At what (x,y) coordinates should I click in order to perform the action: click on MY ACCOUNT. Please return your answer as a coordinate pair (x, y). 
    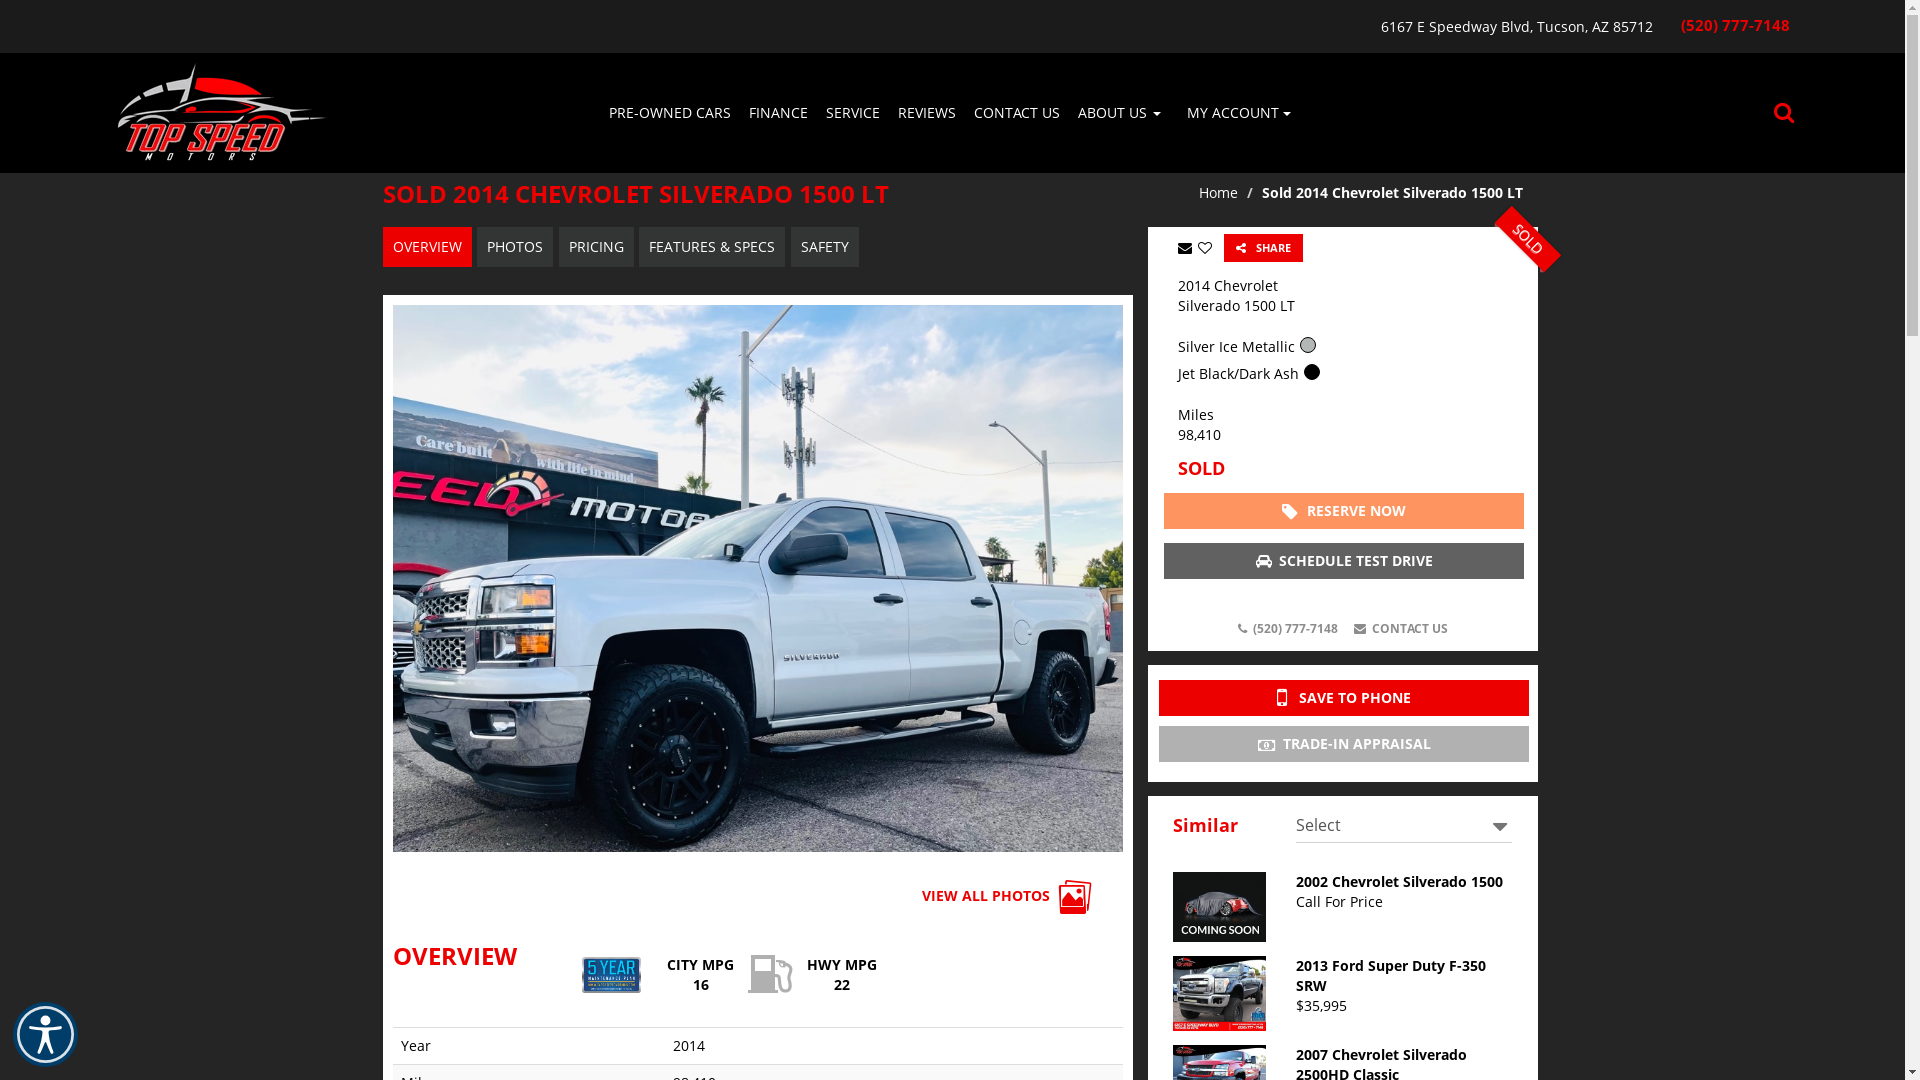
    Looking at the image, I should click on (1238, 113).